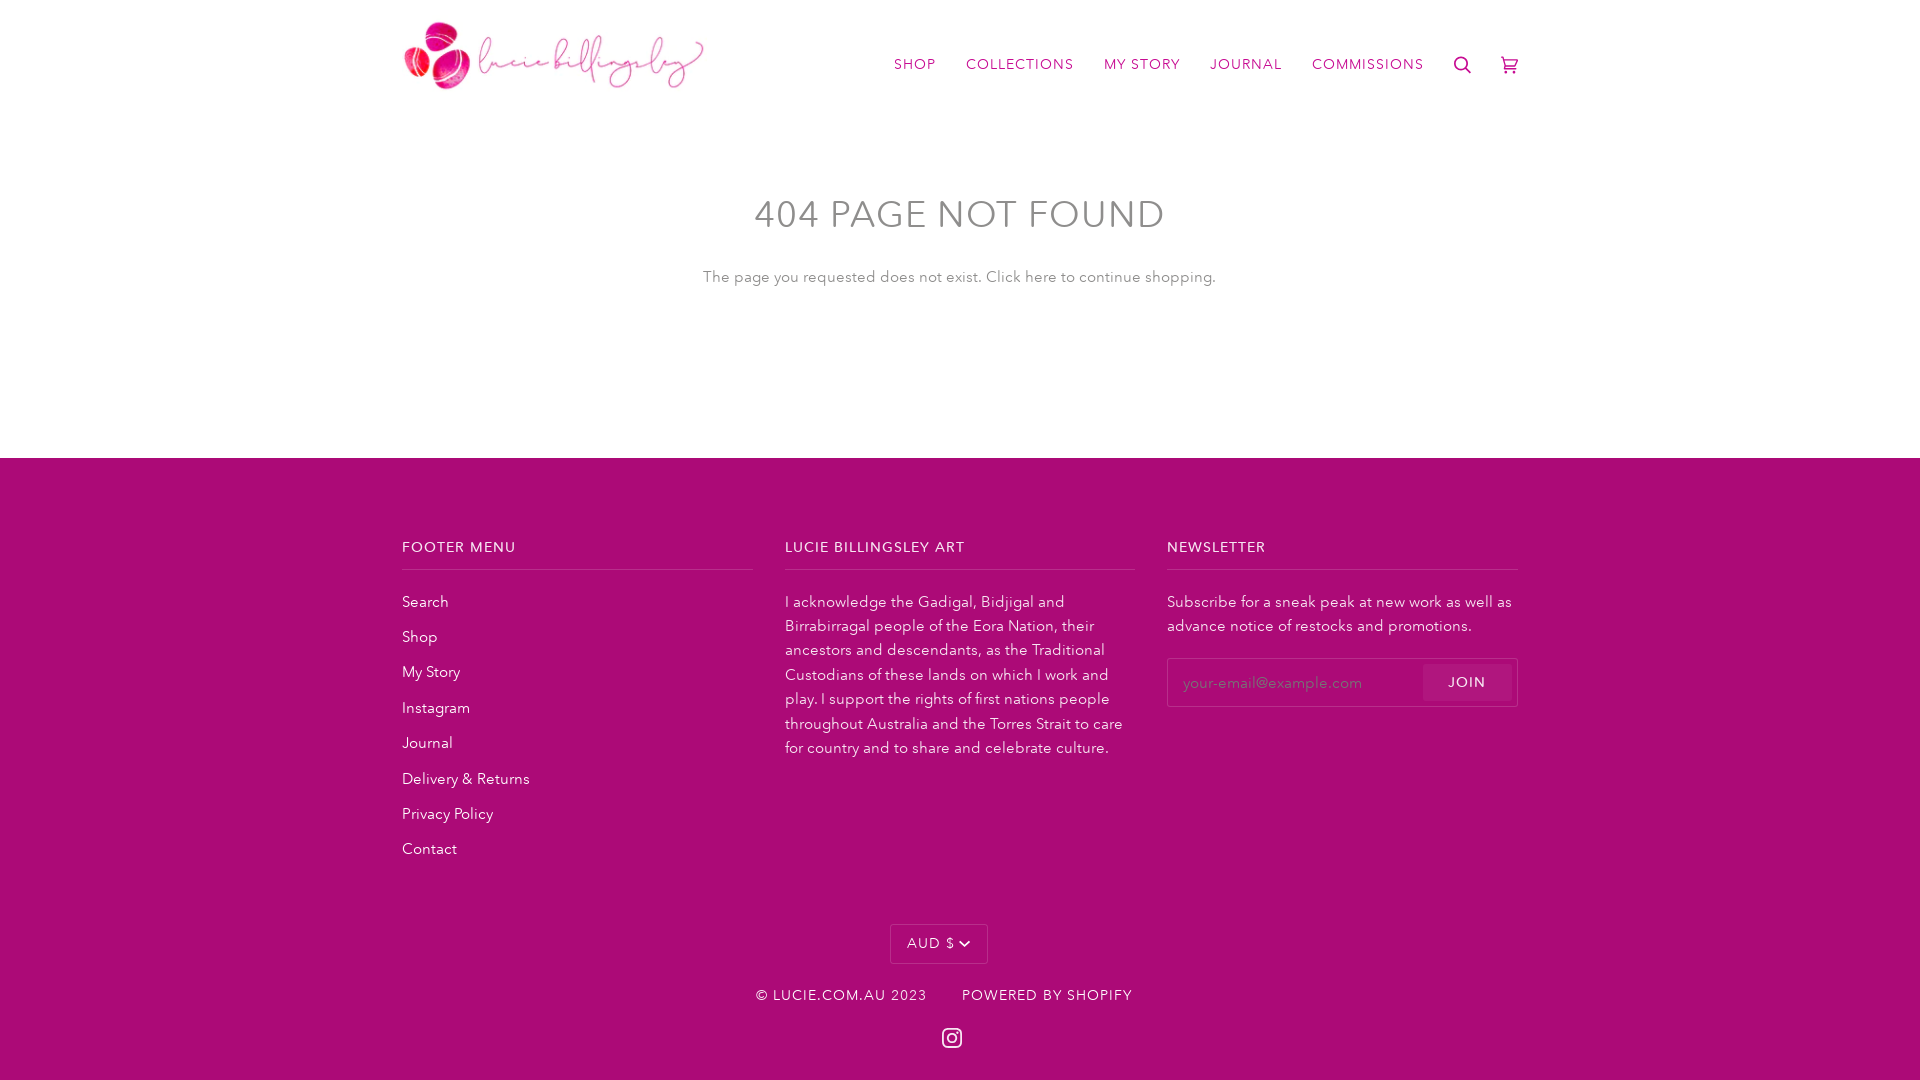 This screenshot has width=1920, height=1080. Describe the element at coordinates (952, 1037) in the screenshot. I see `INSTAGRAM` at that location.